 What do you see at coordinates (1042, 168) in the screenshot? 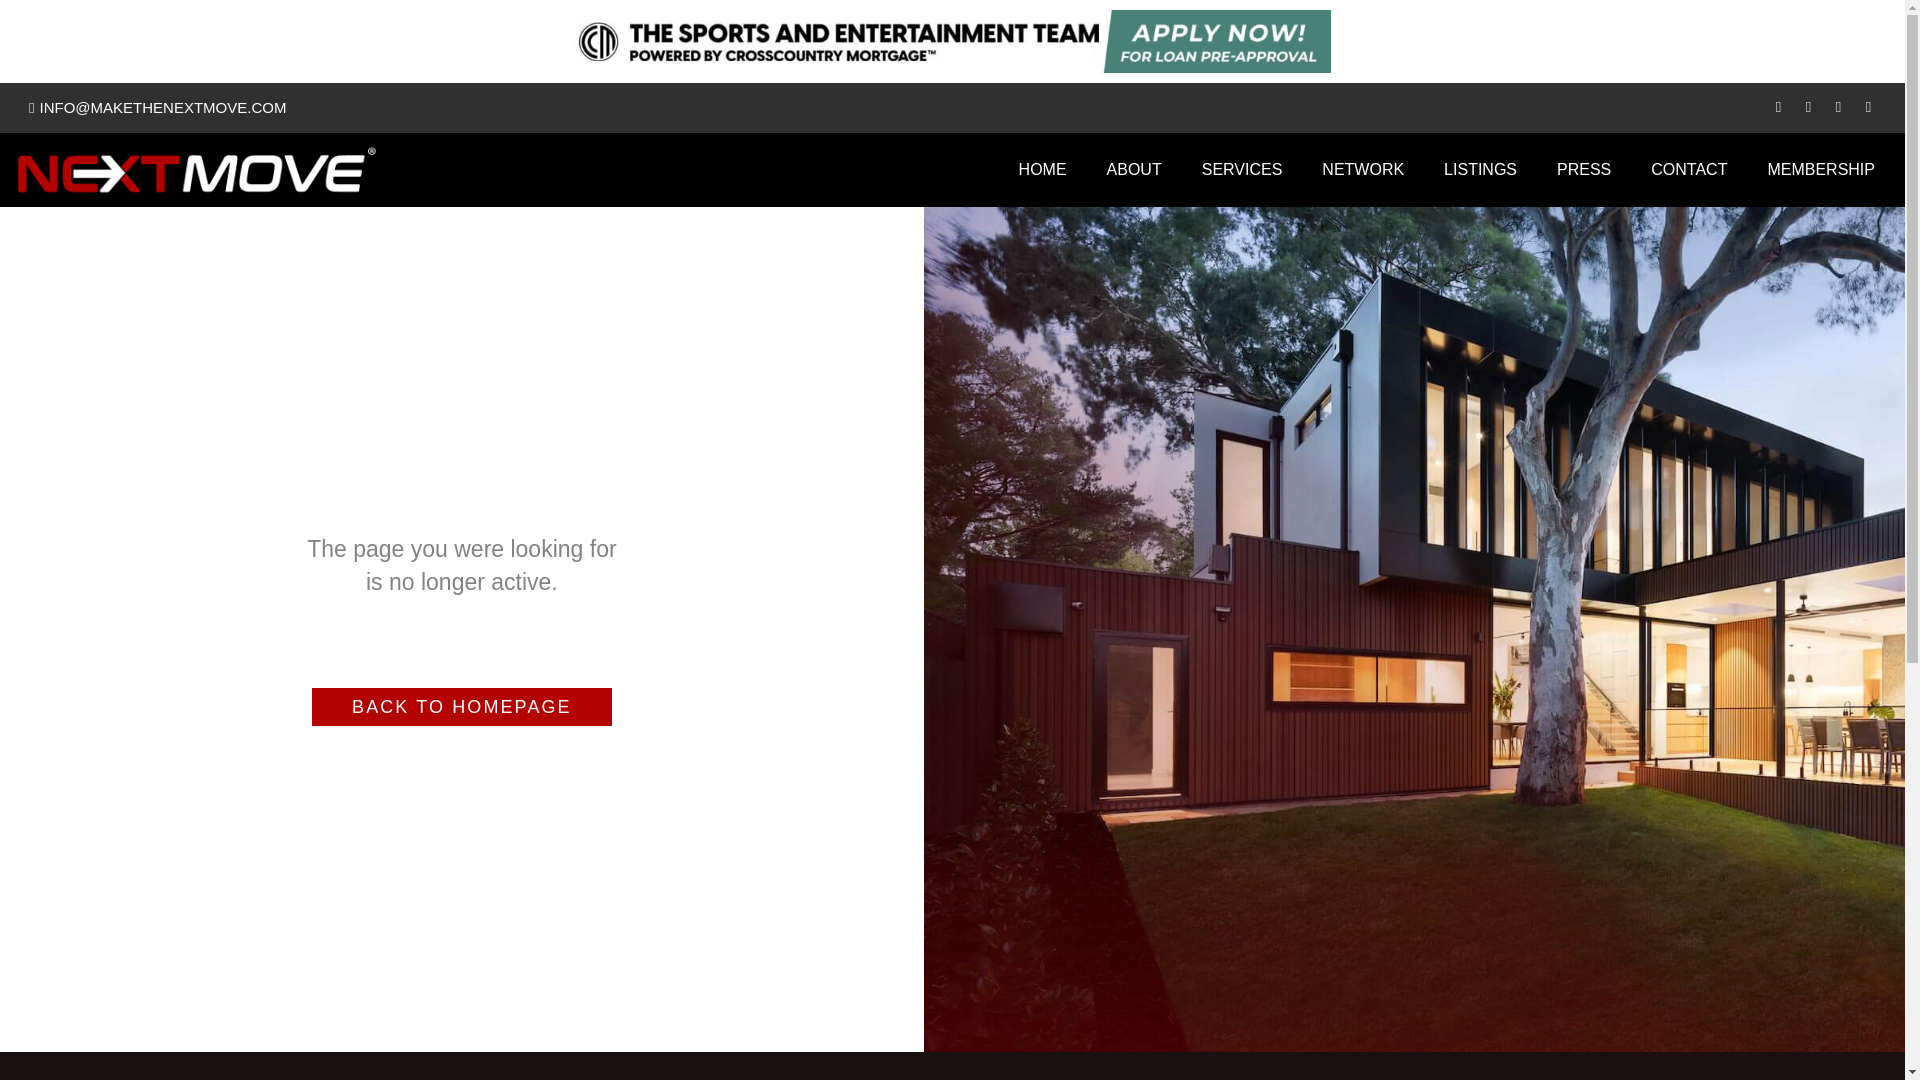
I see `HOME` at bounding box center [1042, 168].